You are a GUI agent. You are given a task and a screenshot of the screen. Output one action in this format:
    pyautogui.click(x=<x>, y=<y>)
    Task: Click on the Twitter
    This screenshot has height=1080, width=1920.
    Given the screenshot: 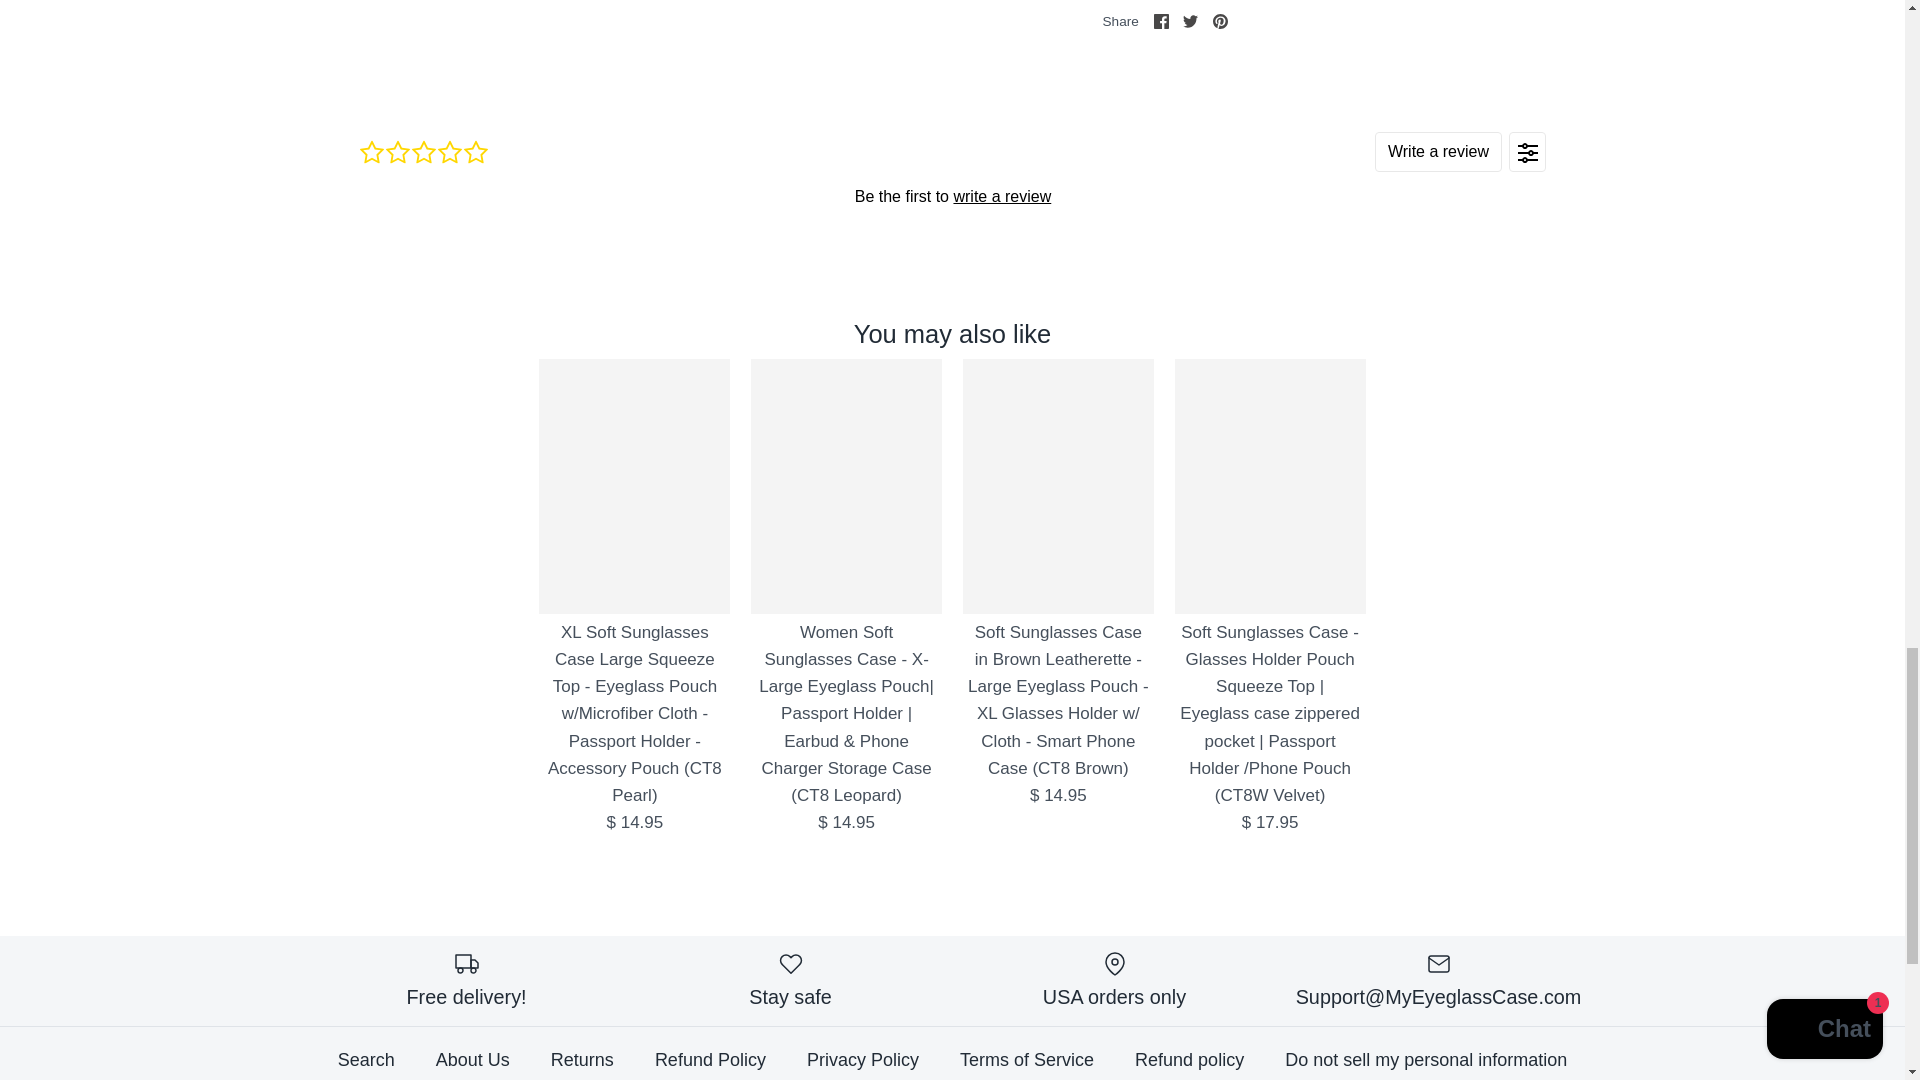 What is the action you would take?
    pyautogui.click(x=1190, y=22)
    